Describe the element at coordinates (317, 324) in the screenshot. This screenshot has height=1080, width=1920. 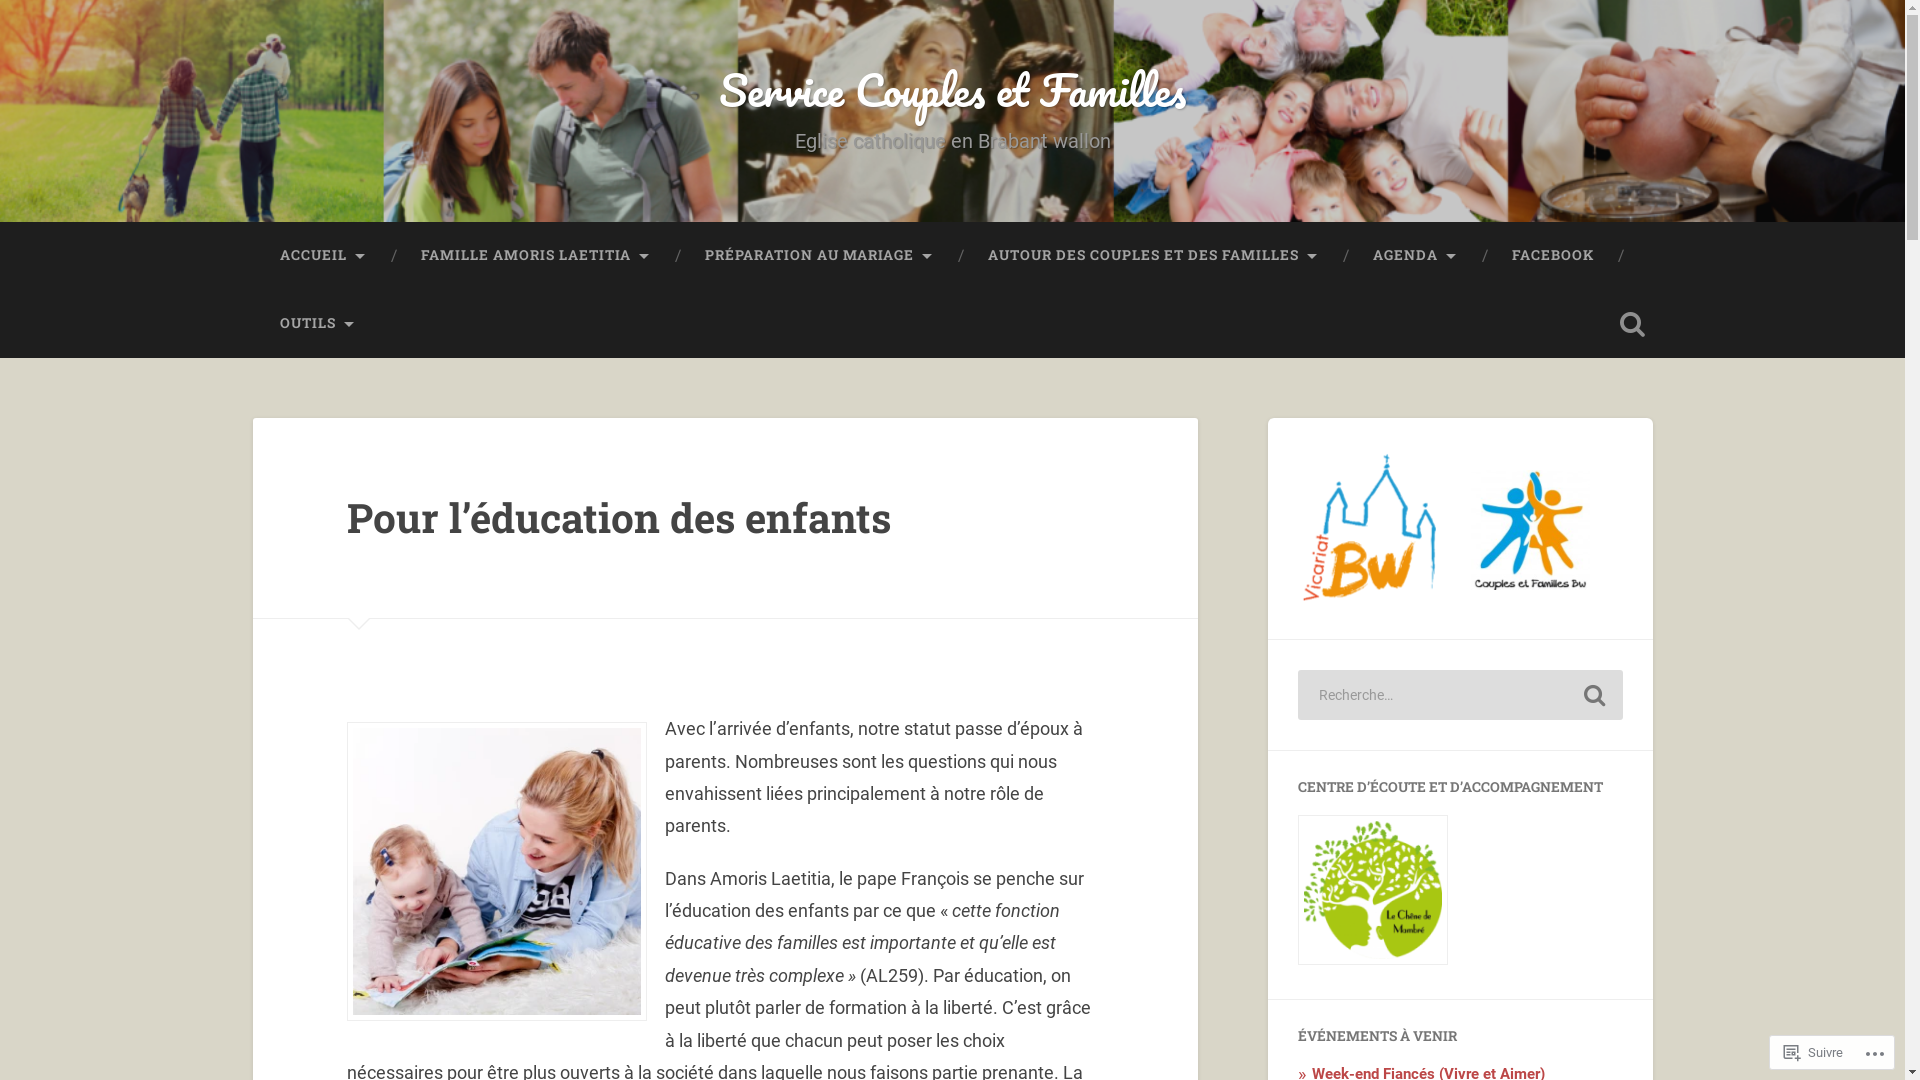
I see `OUTILS` at that location.